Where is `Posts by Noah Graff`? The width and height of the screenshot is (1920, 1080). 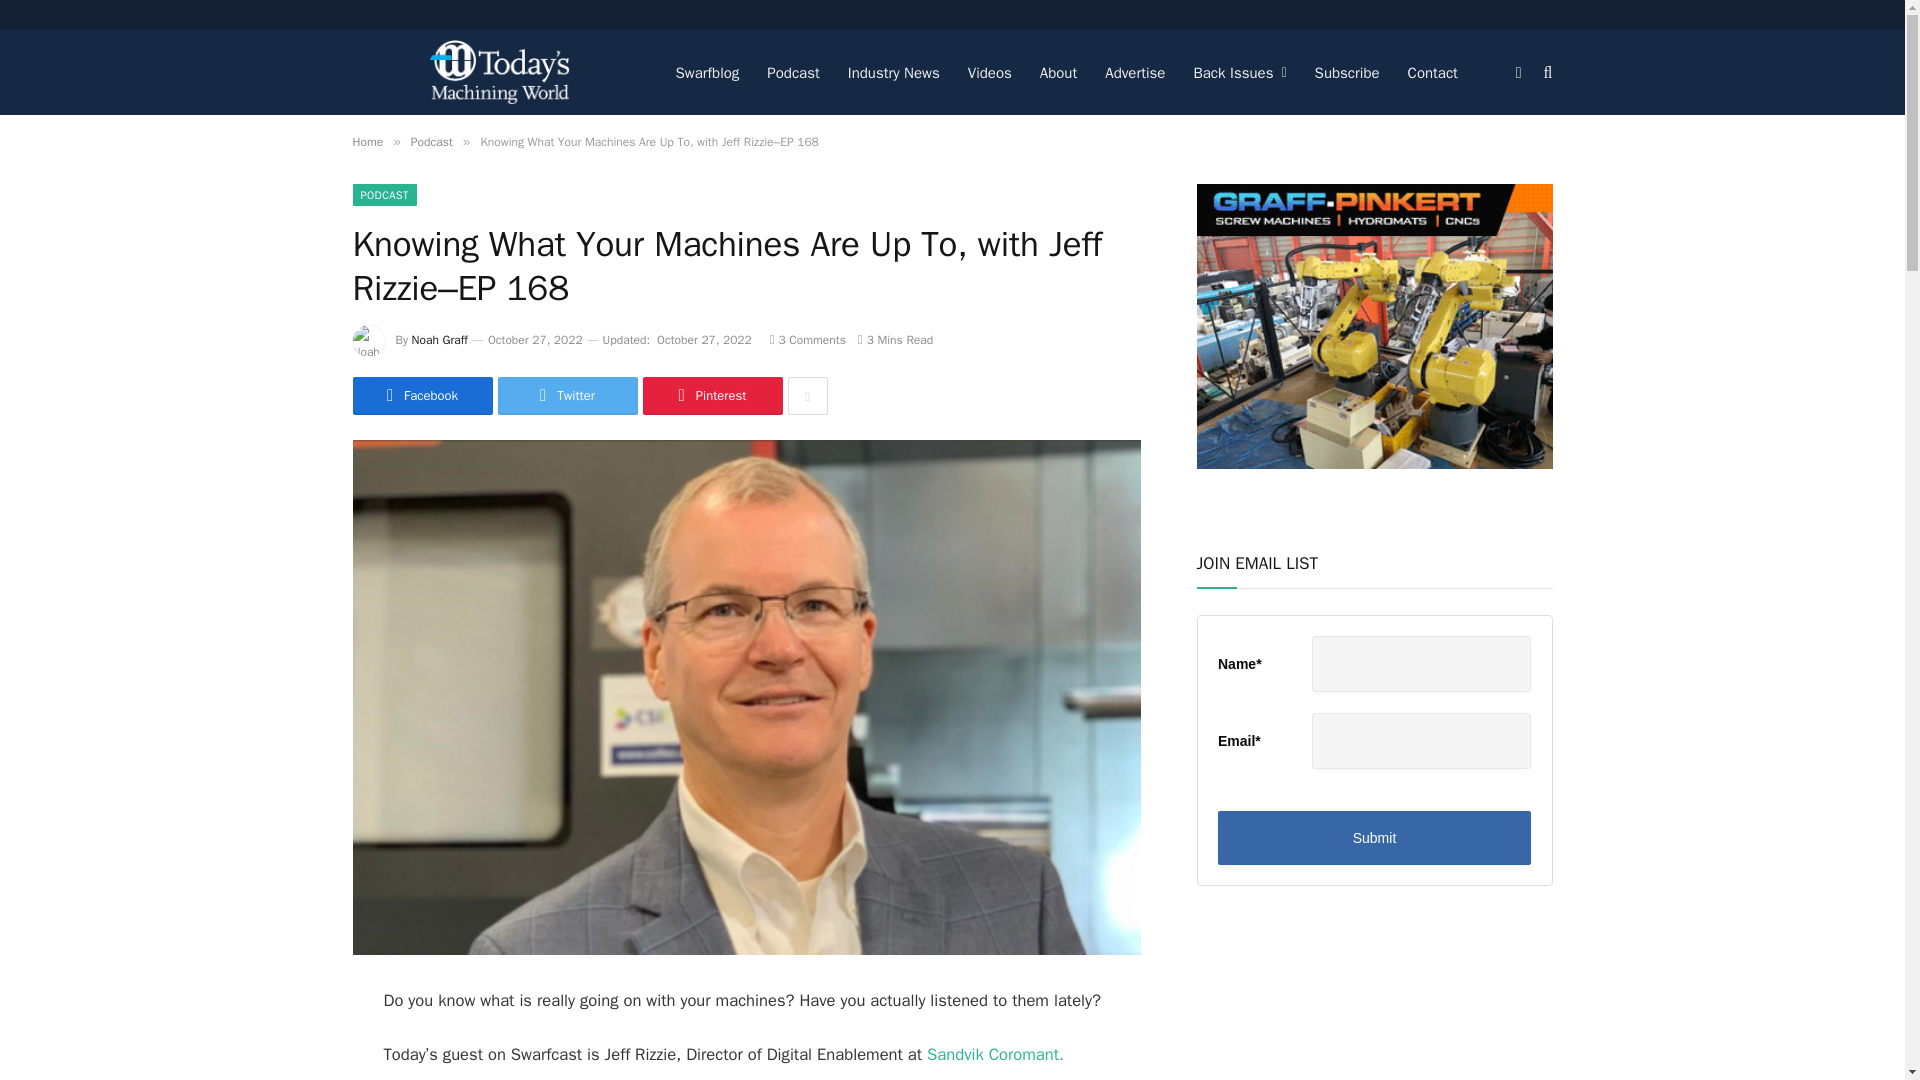 Posts by Noah Graff is located at coordinates (440, 339).